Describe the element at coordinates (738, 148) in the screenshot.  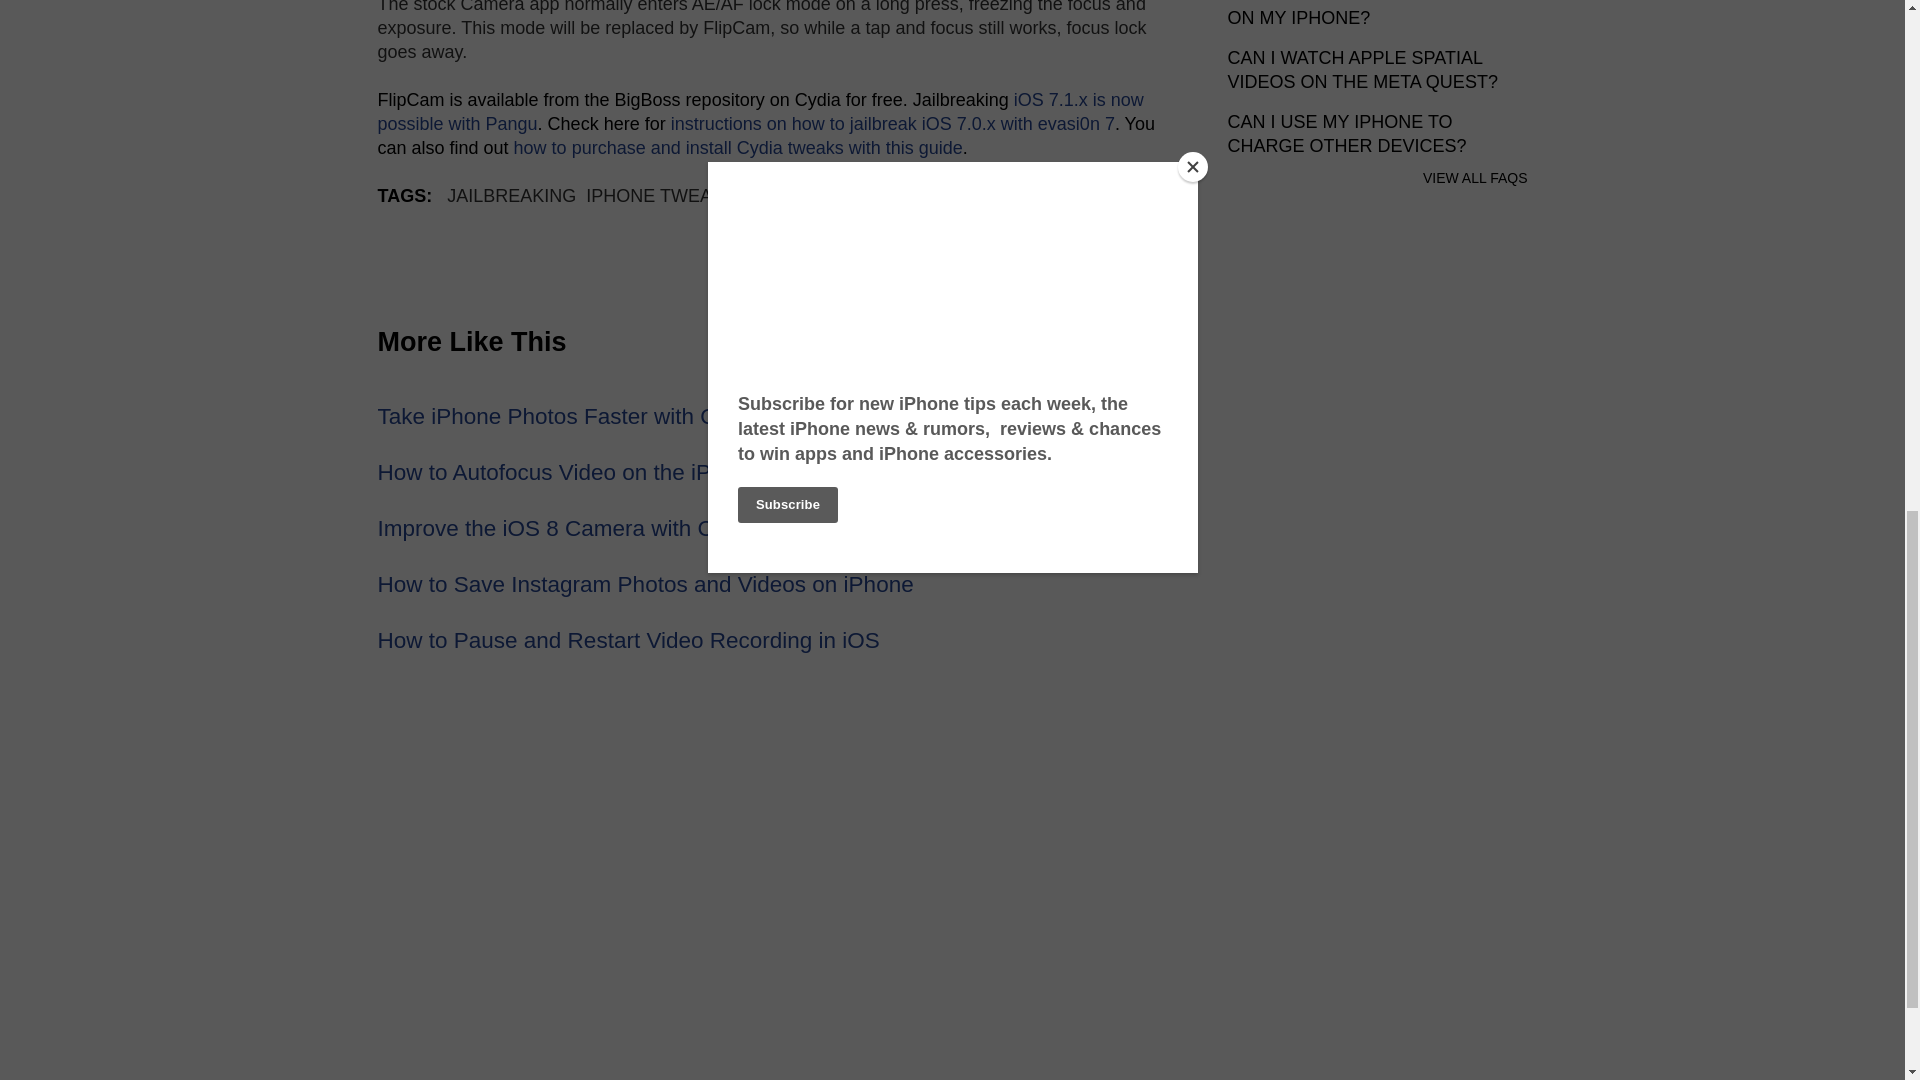
I see `how to purchase and install Cydia tweaks with this guide` at that location.